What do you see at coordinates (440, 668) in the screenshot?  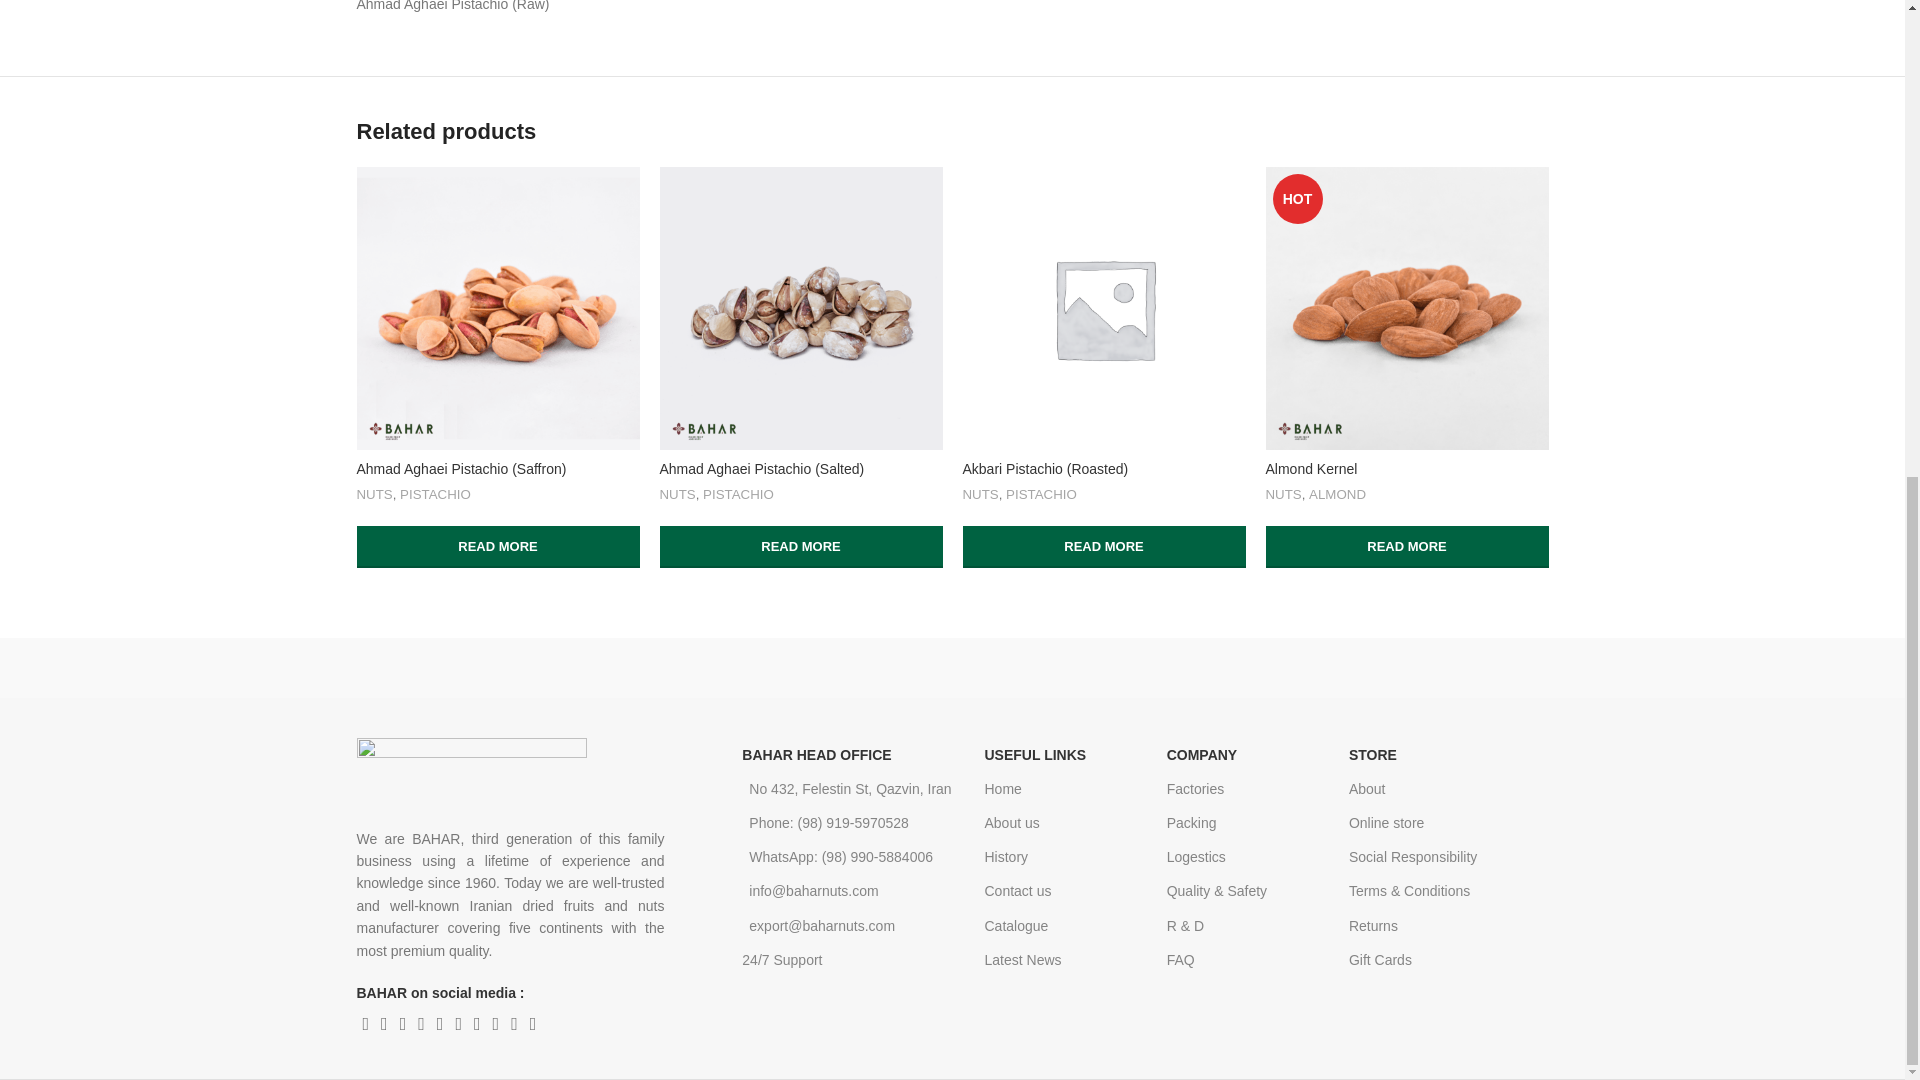 I see `Eva Solo` at bounding box center [440, 668].